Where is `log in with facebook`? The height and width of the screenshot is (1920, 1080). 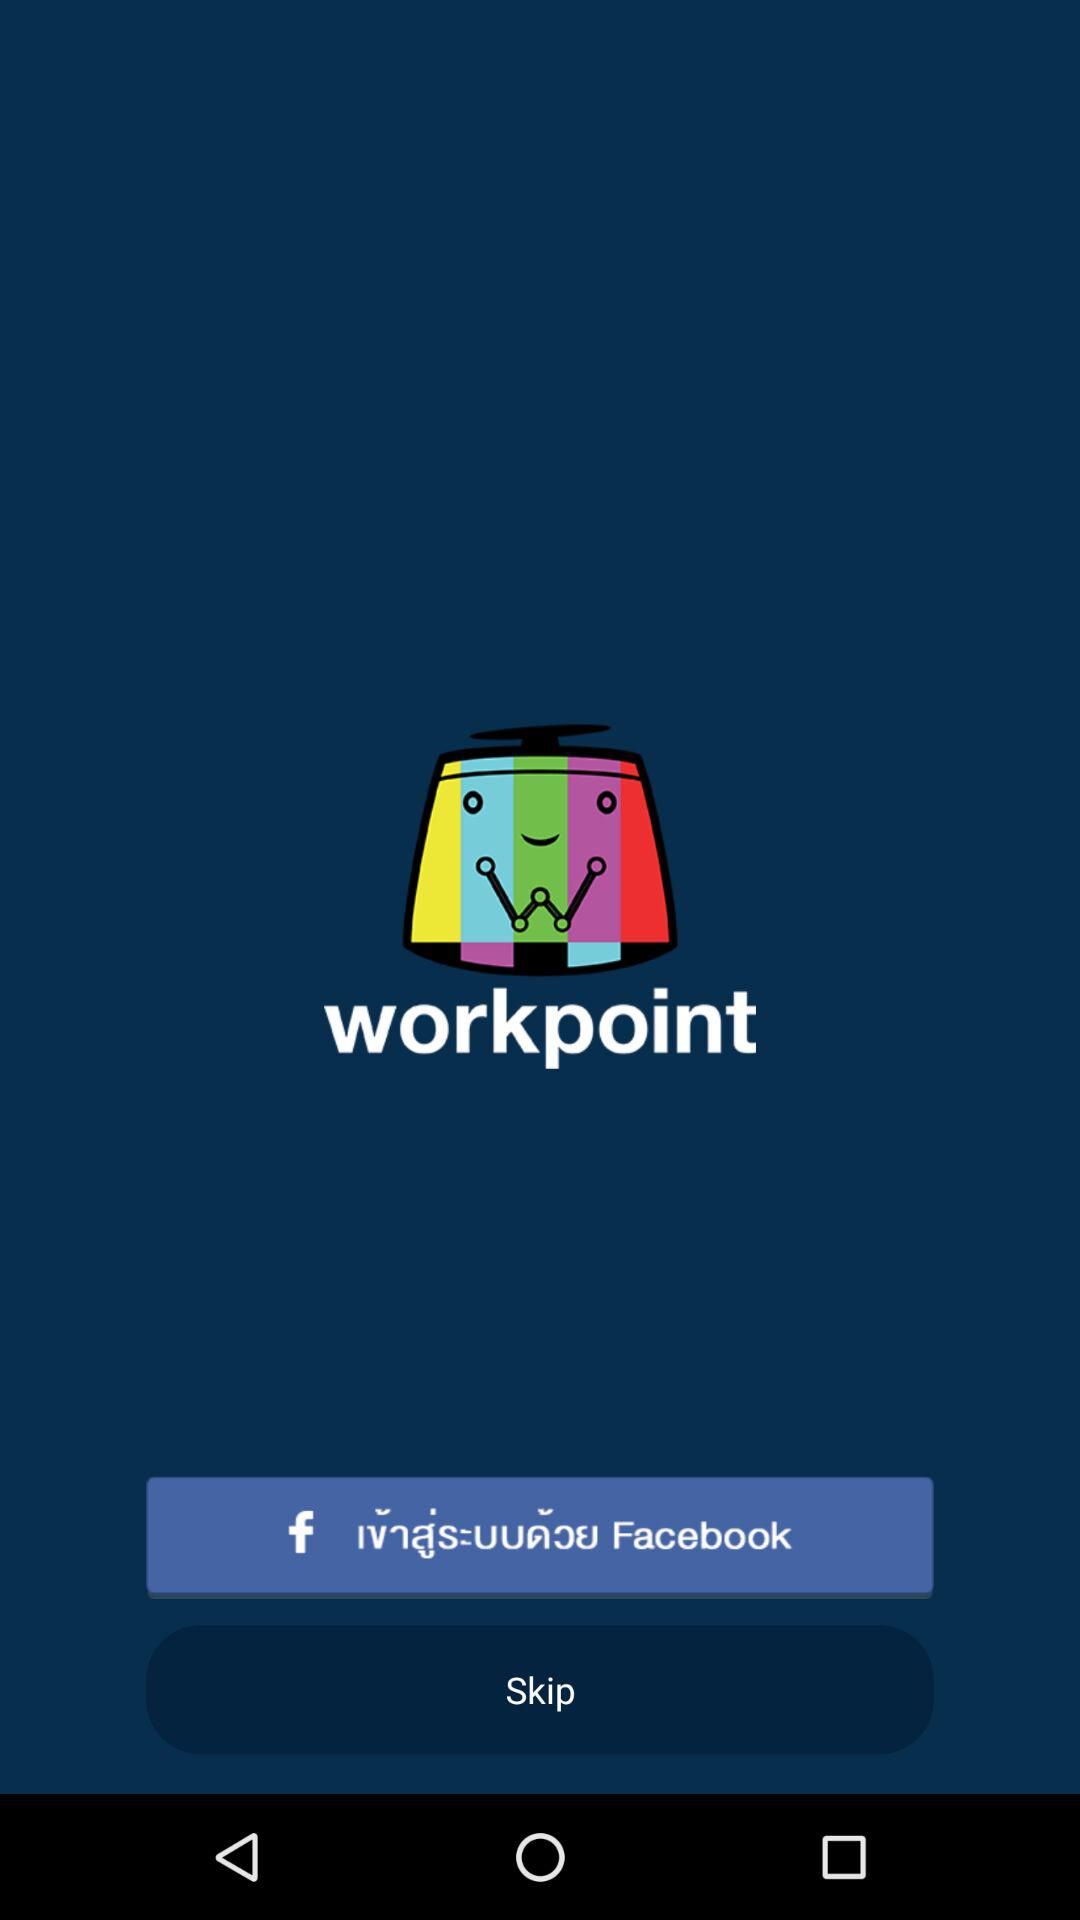
log in with facebook is located at coordinates (540, 1538).